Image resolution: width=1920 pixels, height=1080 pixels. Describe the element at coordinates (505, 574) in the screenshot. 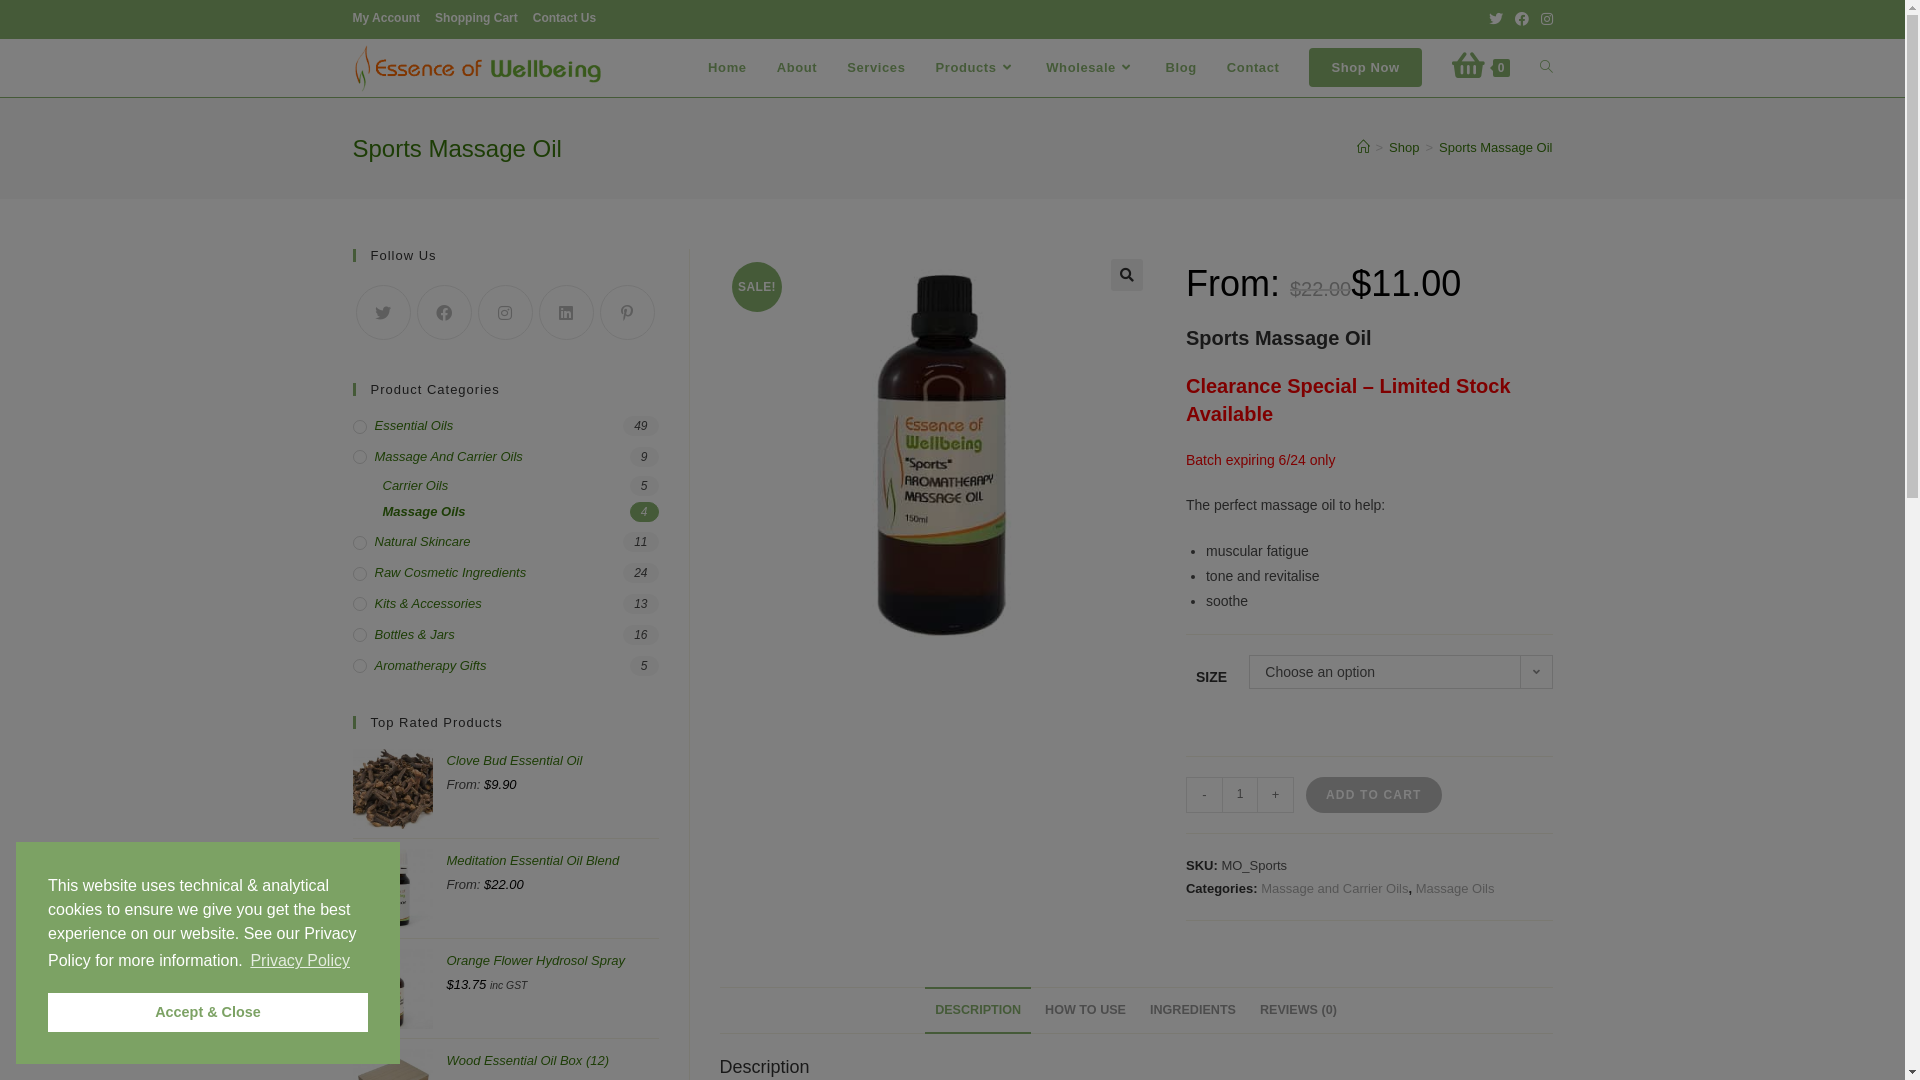

I see `Raw Cosmetic Ingredients` at that location.